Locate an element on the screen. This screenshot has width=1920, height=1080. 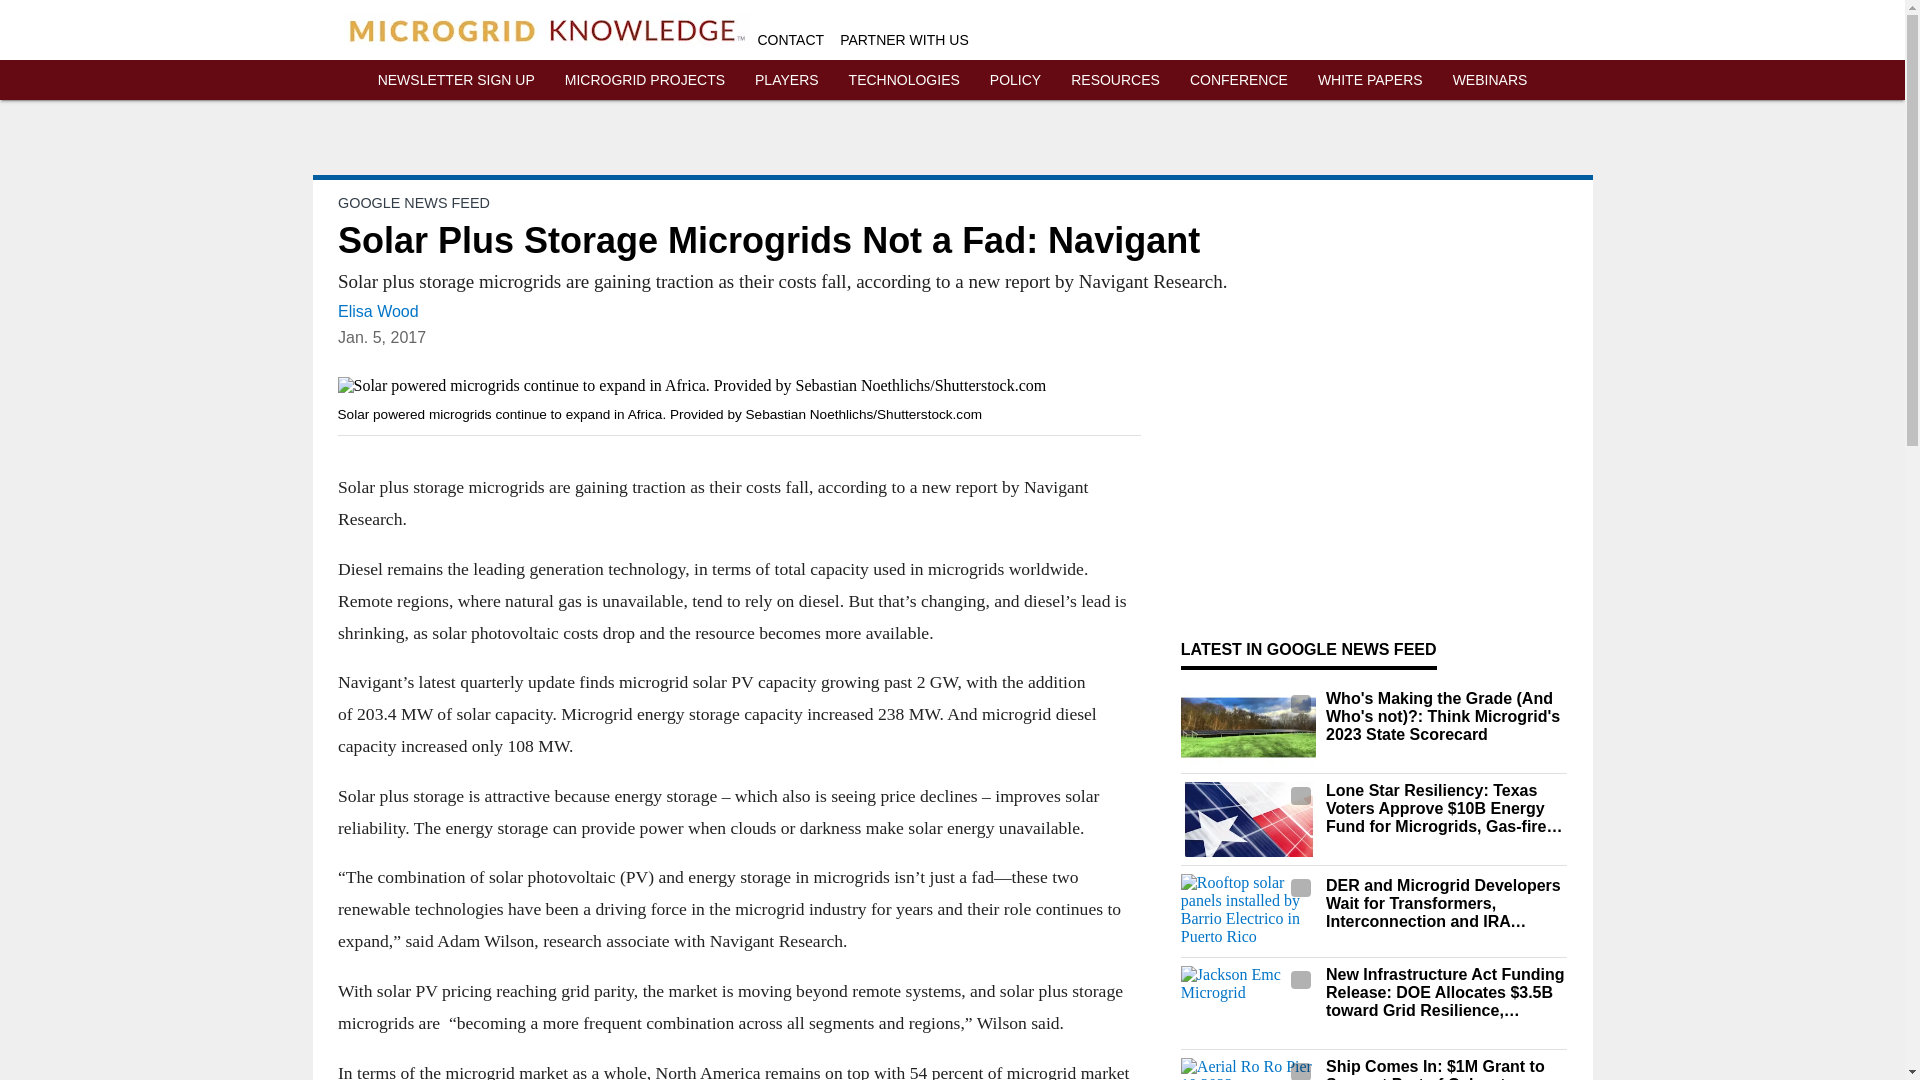
POLICY is located at coordinates (1015, 80).